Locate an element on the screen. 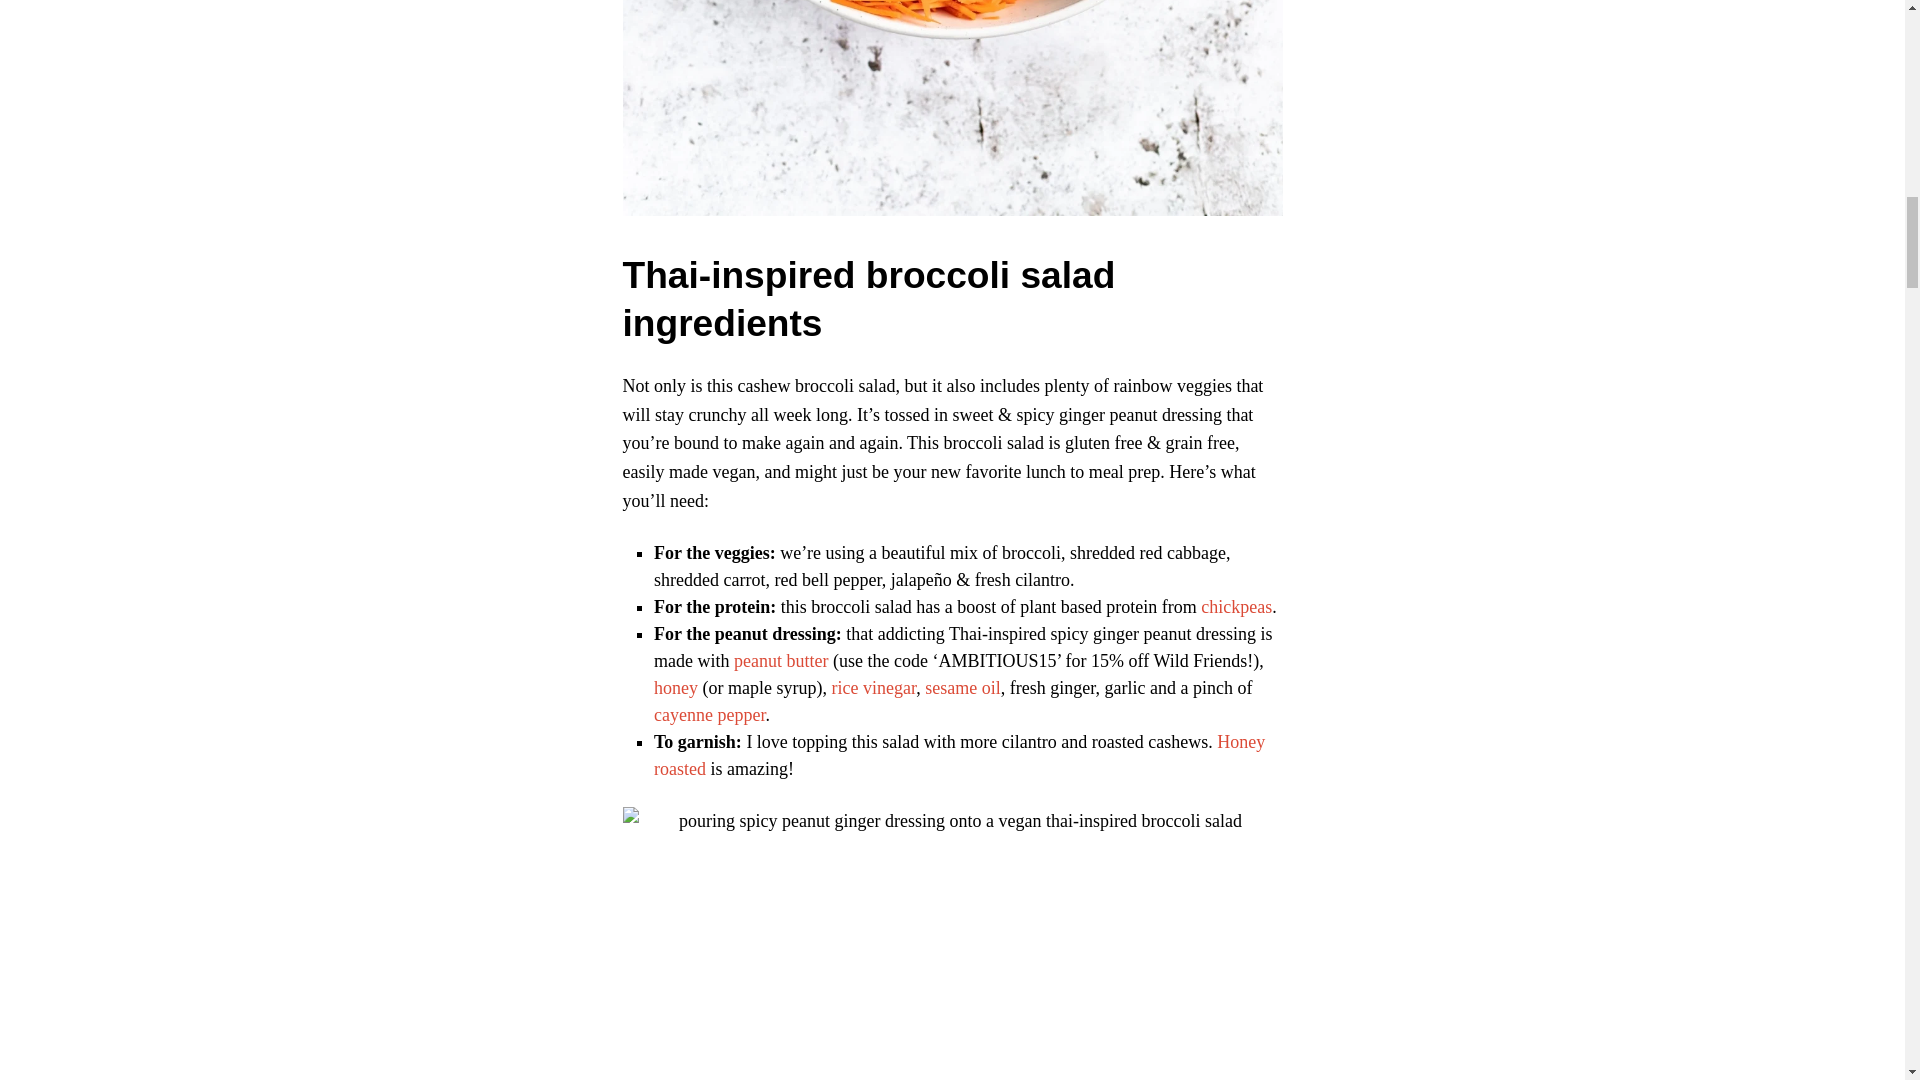  chickpeas is located at coordinates (1236, 606).